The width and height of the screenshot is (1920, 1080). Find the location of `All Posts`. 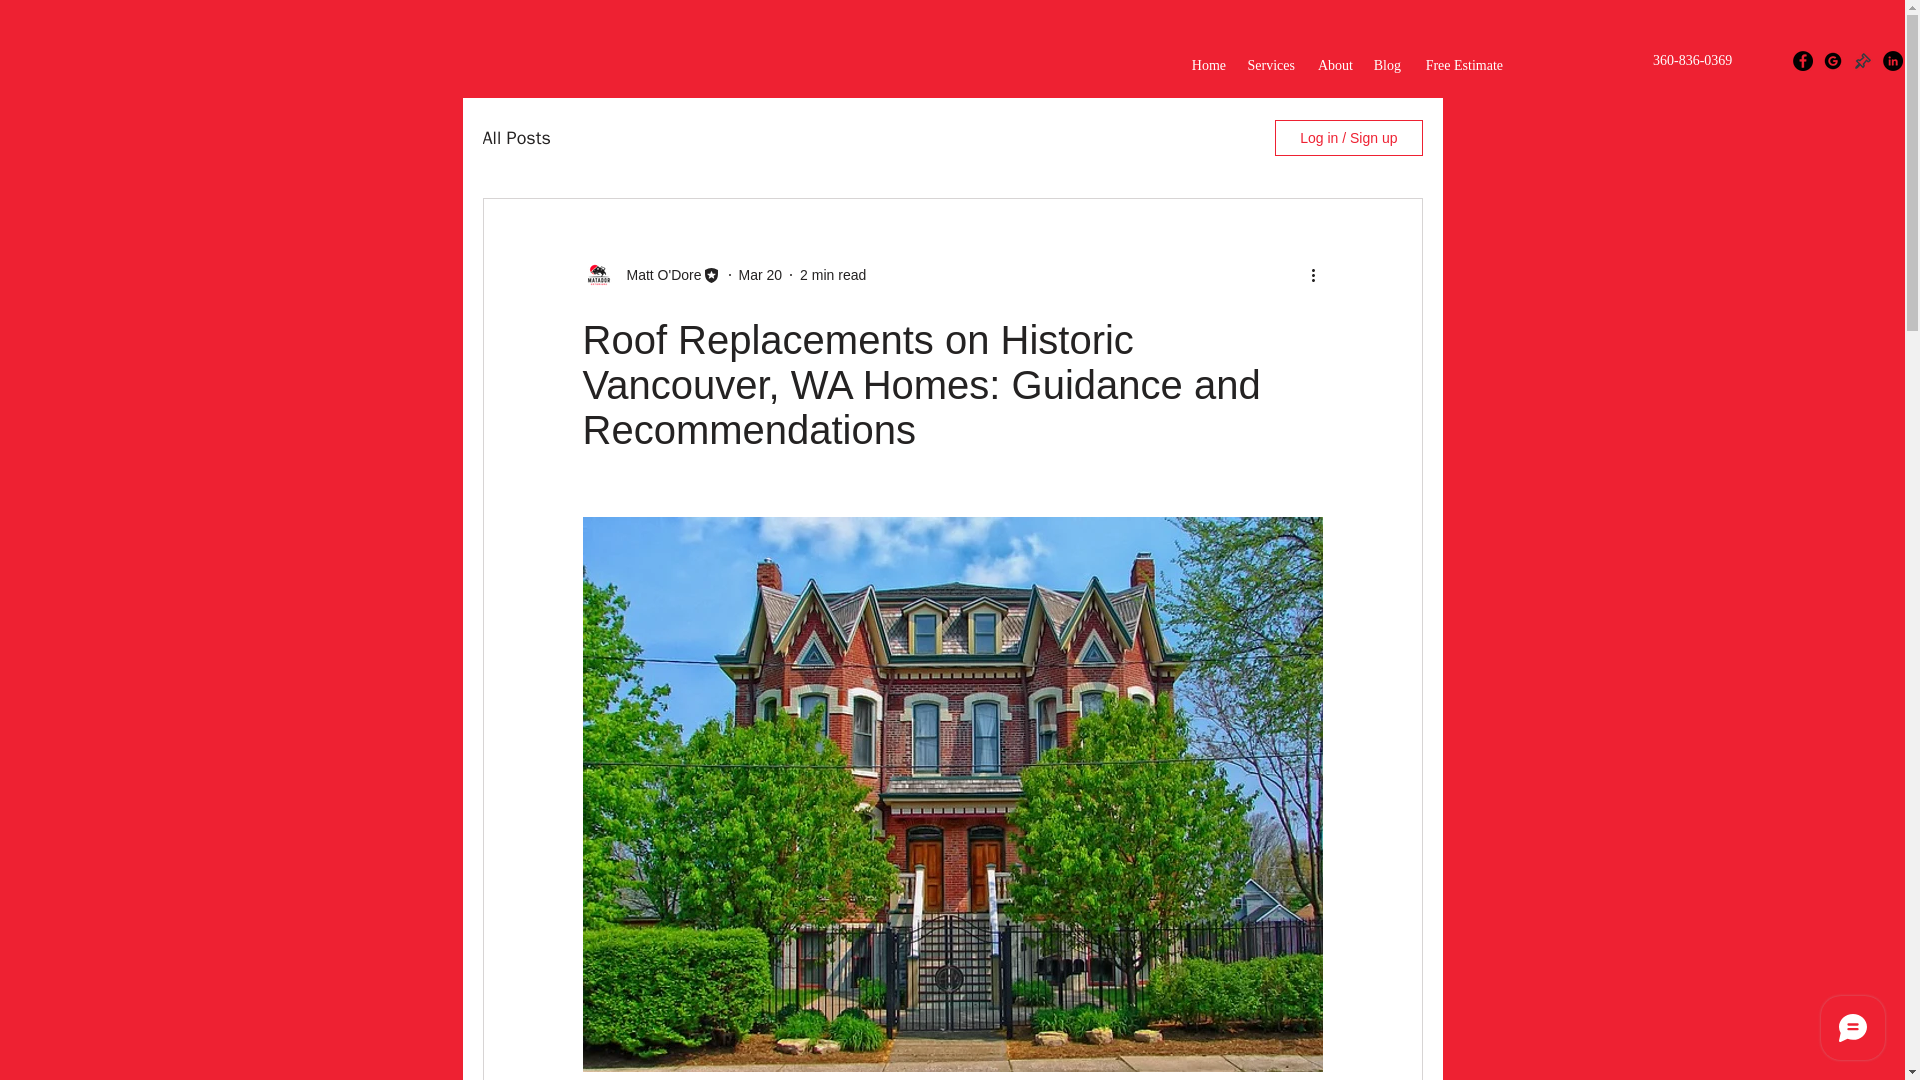

All Posts is located at coordinates (515, 138).